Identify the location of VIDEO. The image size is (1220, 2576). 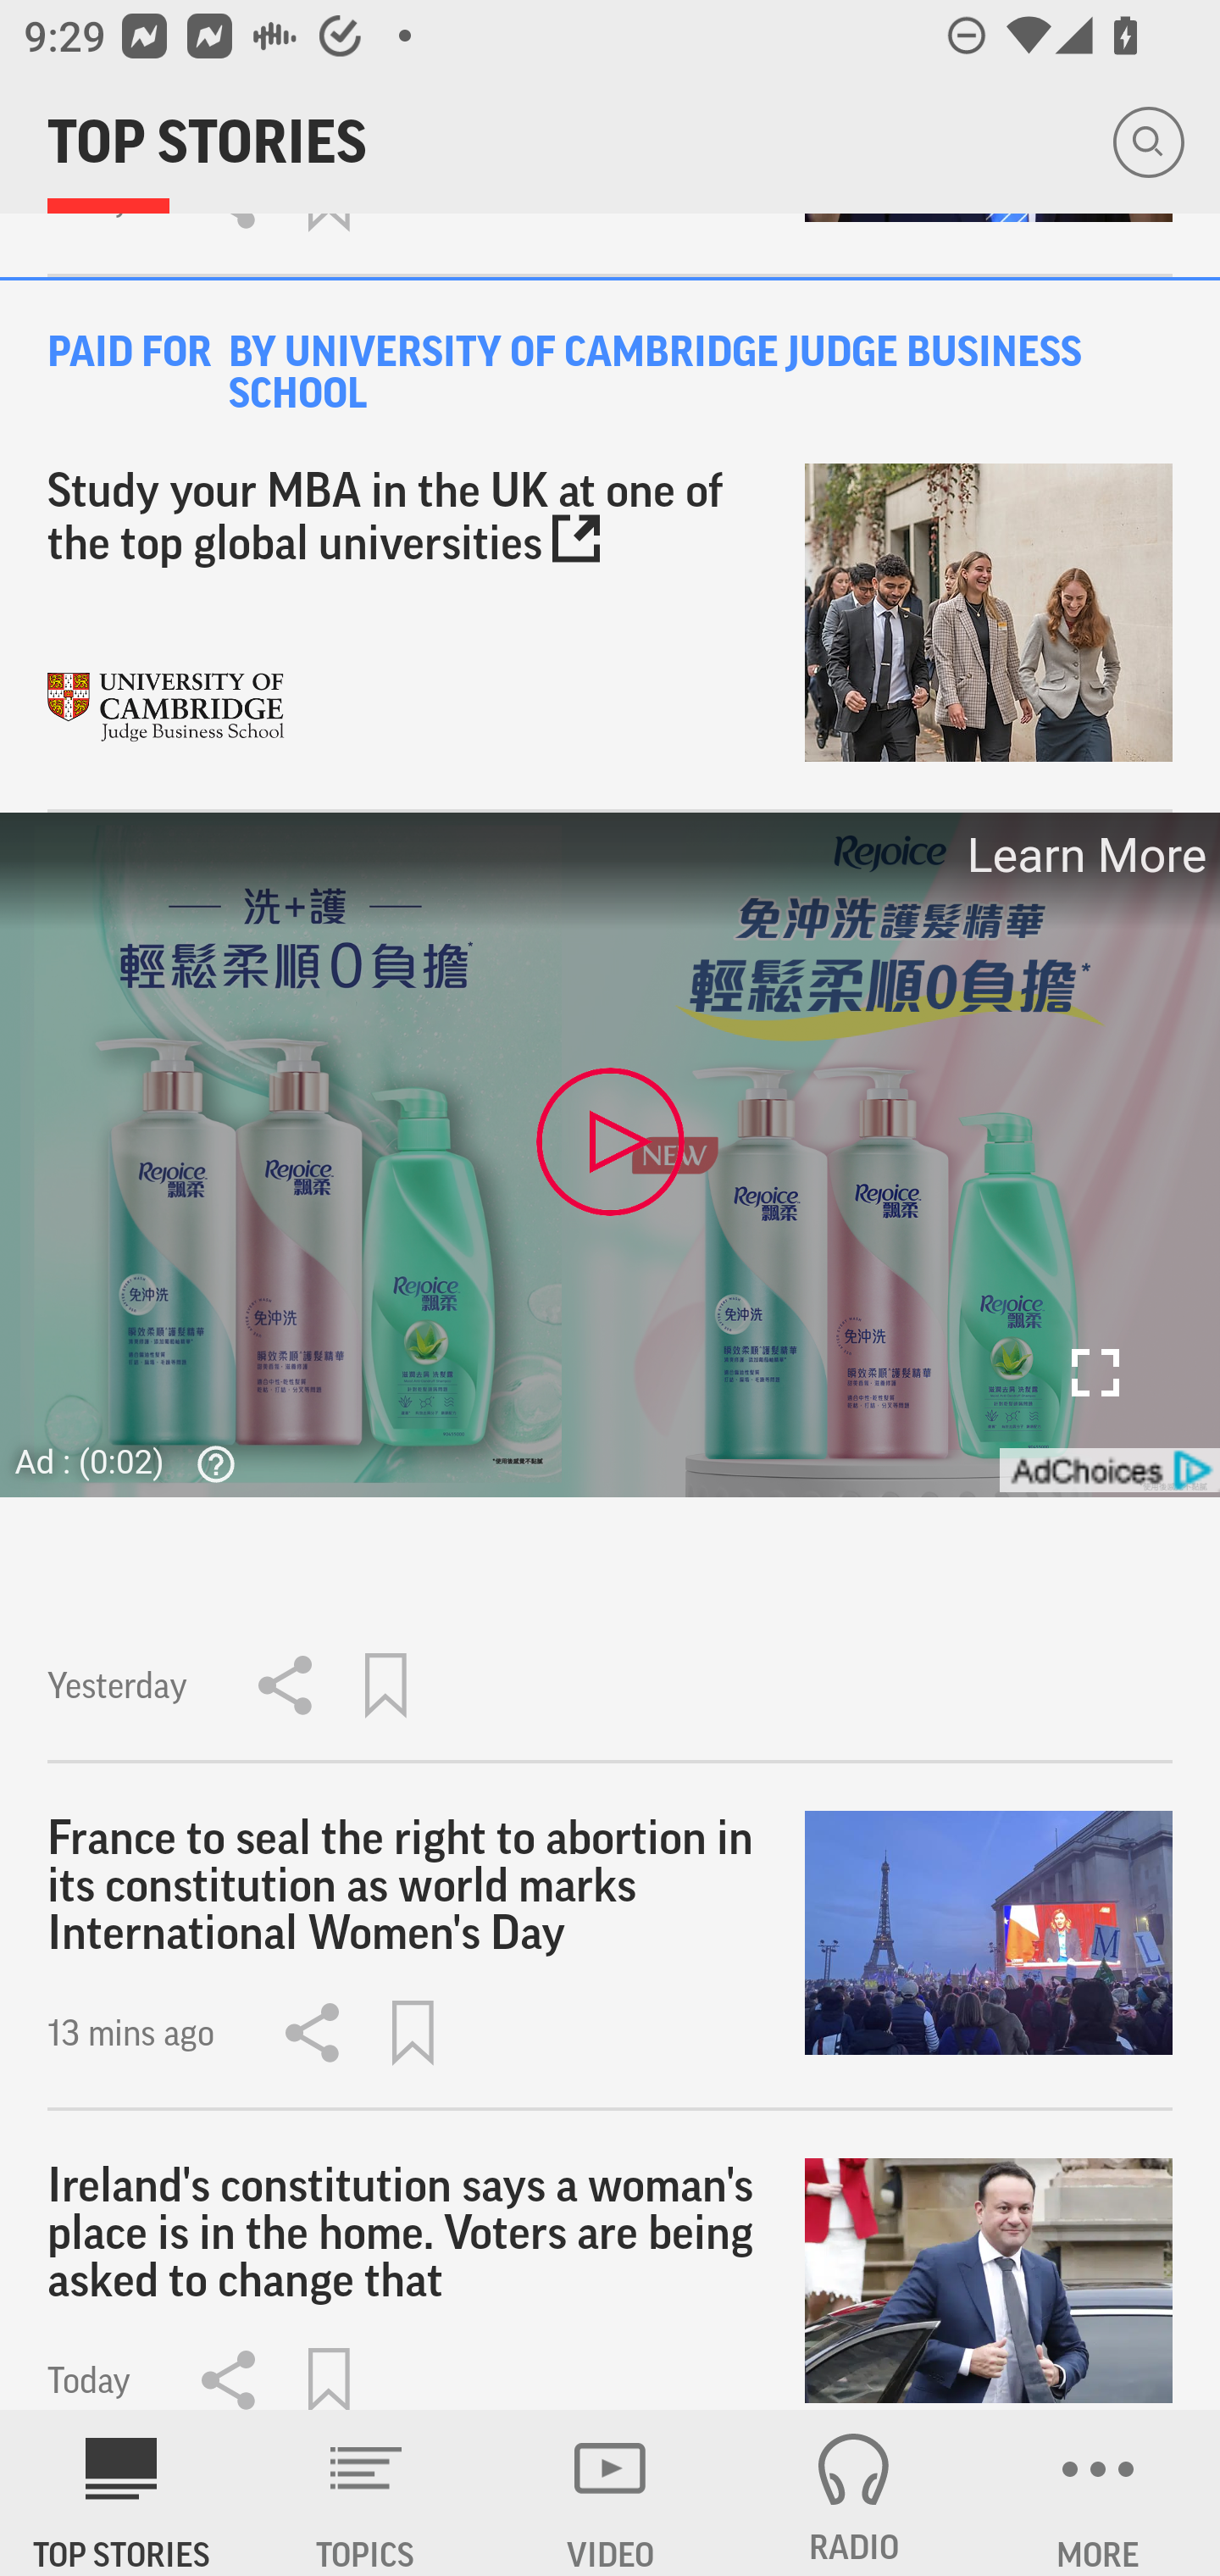
(610, 2493).